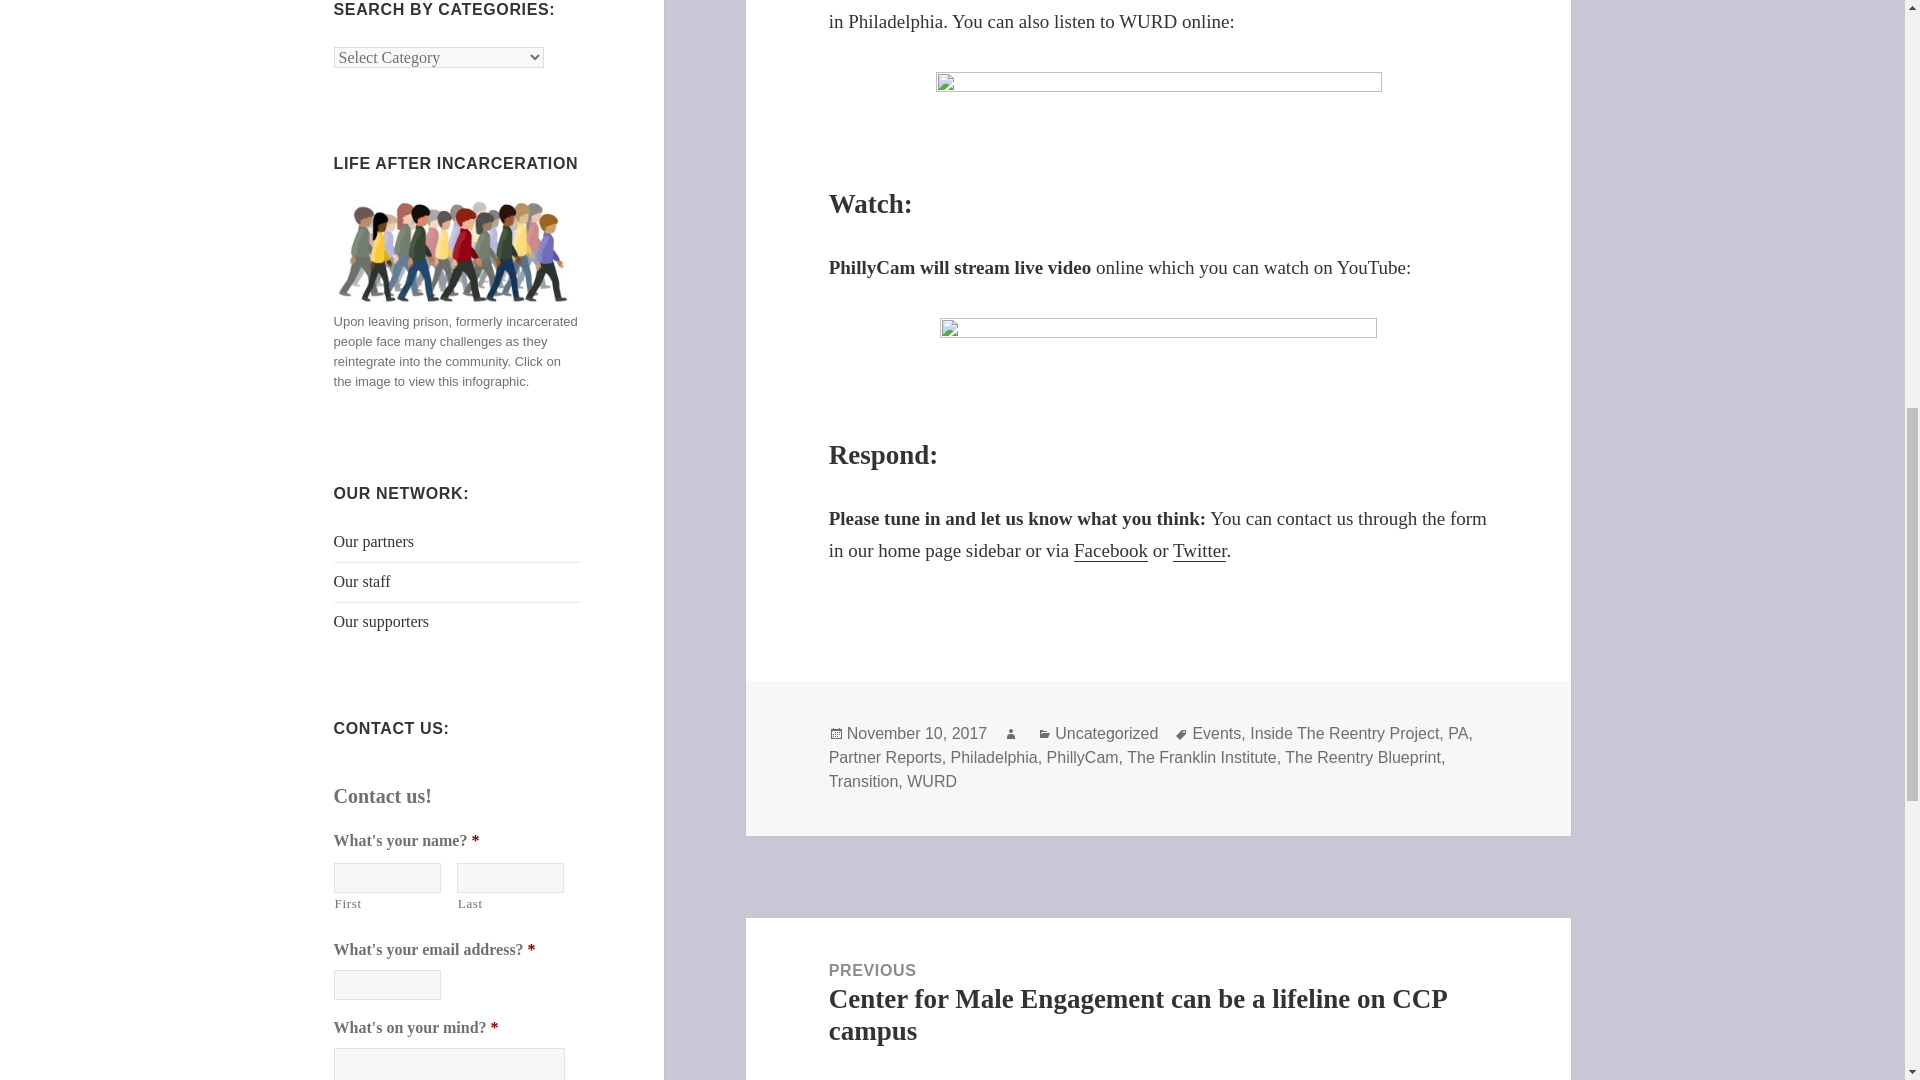 This screenshot has width=1920, height=1080. Describe the element at coordinates (1200, 550) in the screenshot. I see `Twitter` at that location.